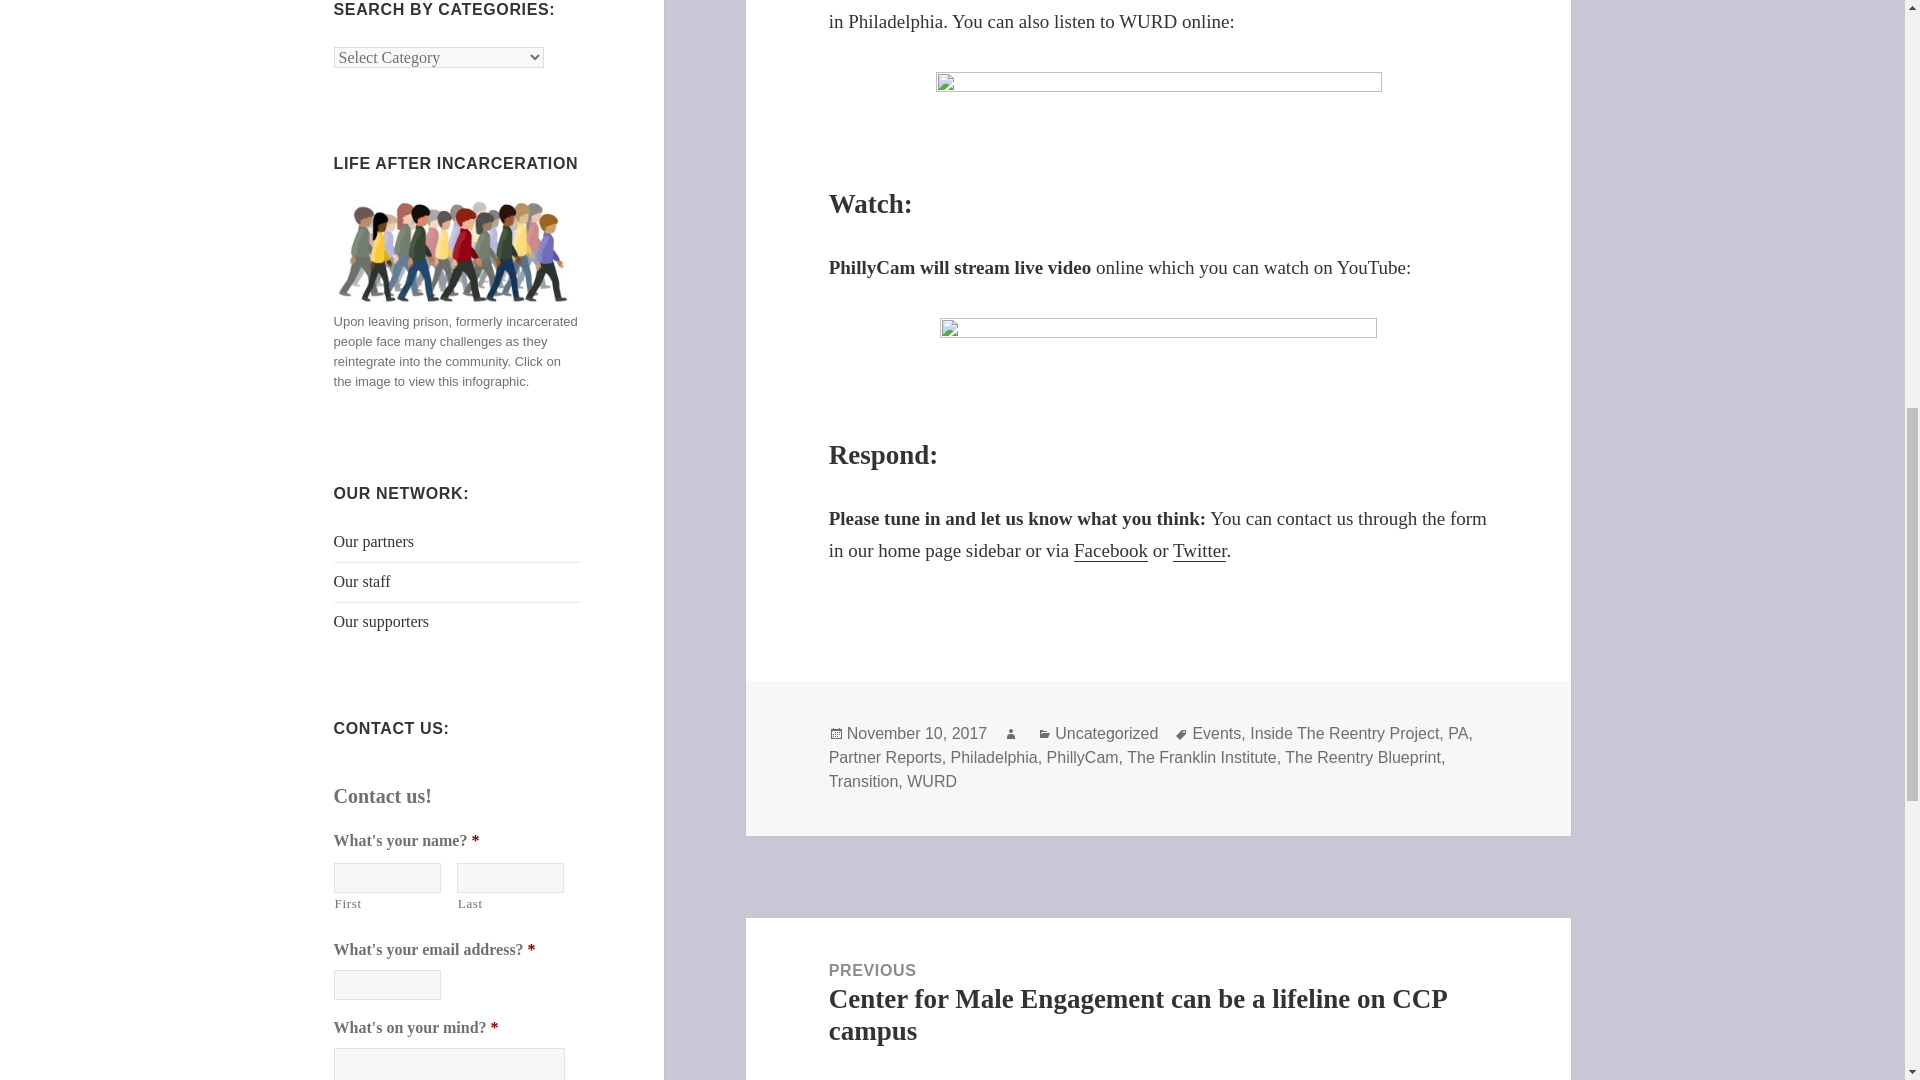 This screenshot has width=1920, height=1080. Describe the element at coordinates (1200, 550) in the screenshot. I see `Twitter` at that location.